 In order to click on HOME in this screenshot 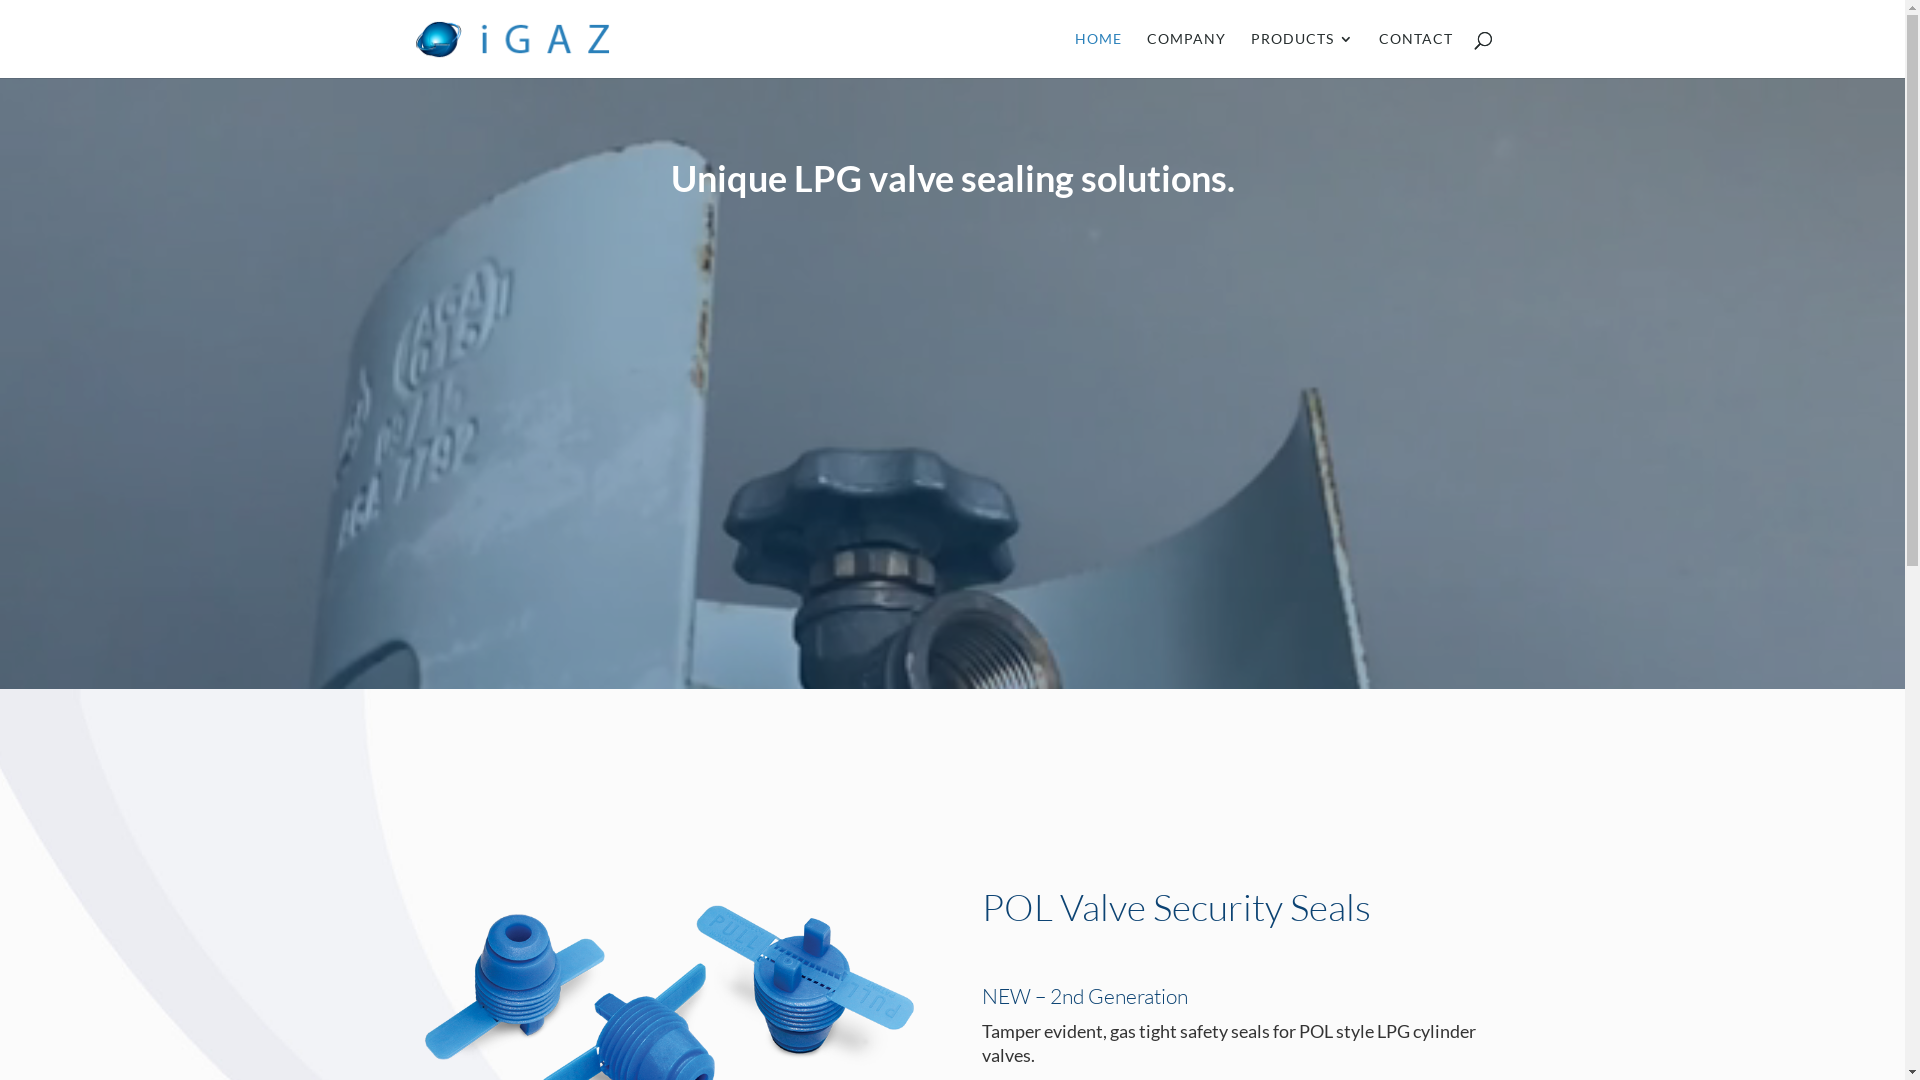, I will do `click(1098, 54)`.